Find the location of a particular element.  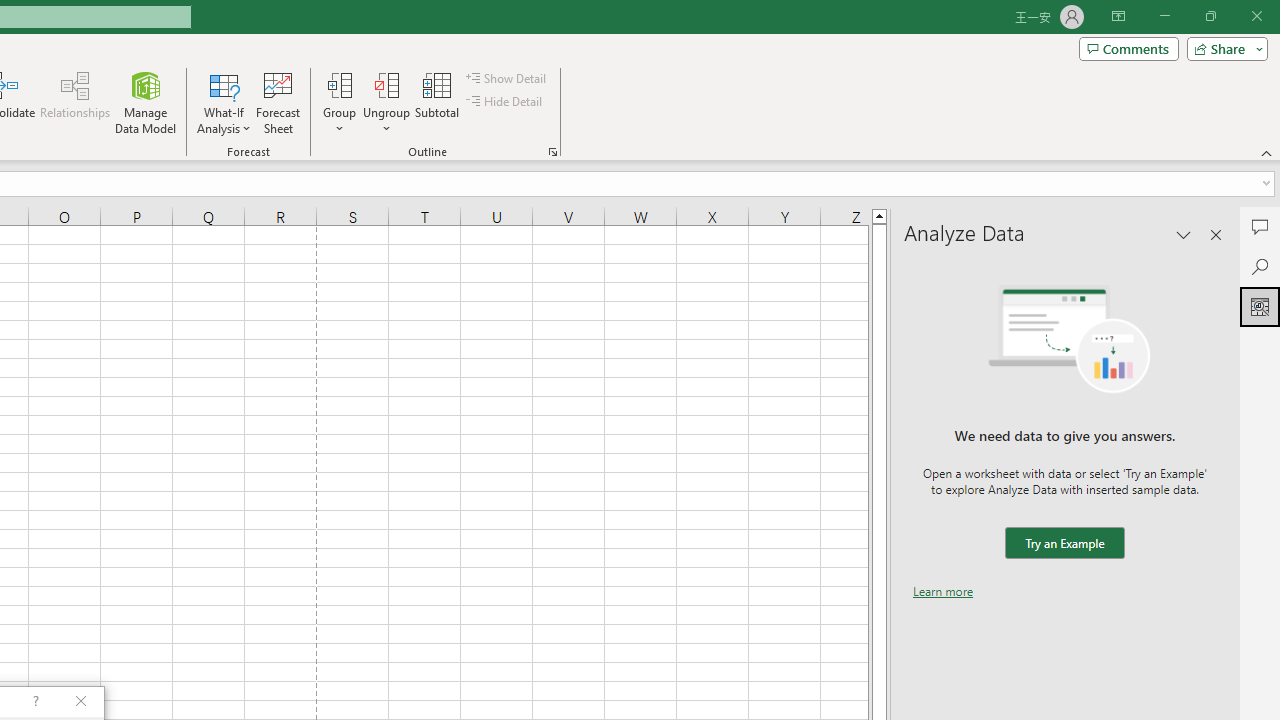

Ungroup... is located at coordinates (386, 102).